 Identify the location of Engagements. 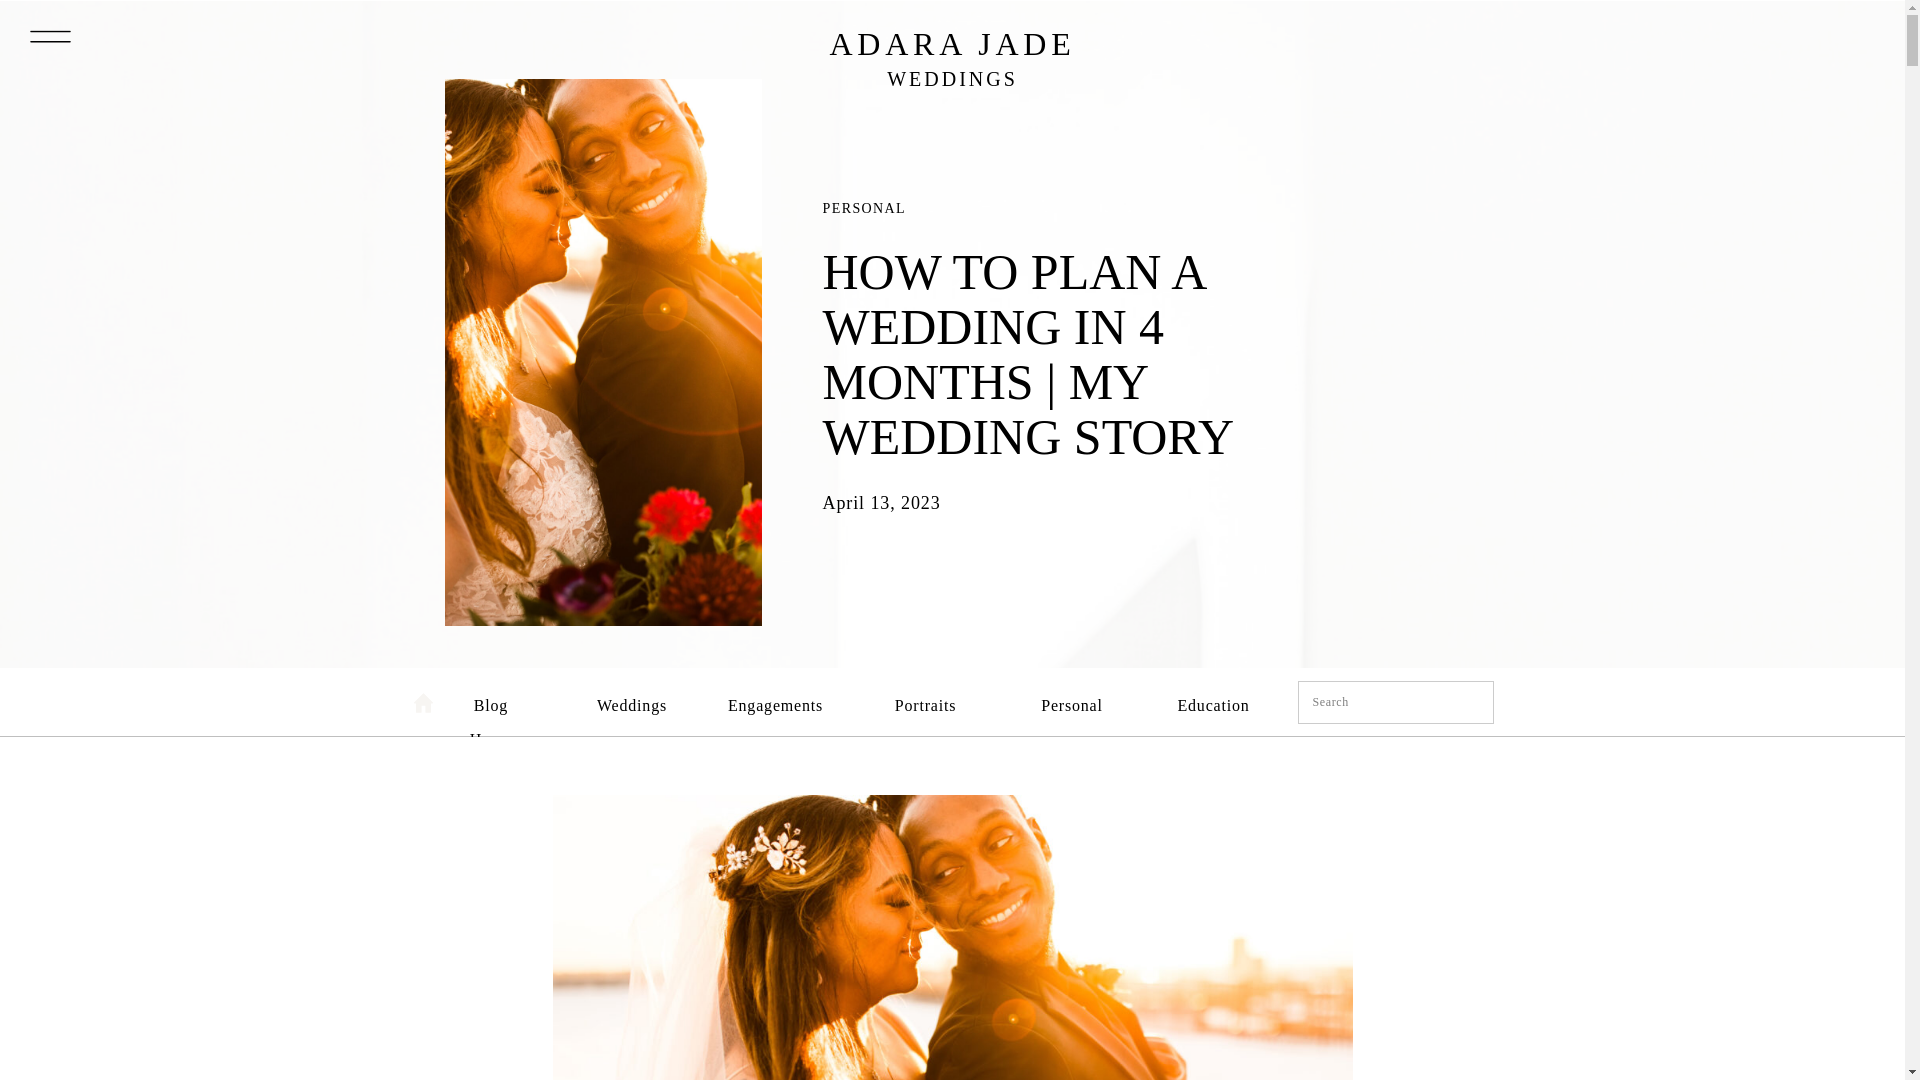
(774, 699).